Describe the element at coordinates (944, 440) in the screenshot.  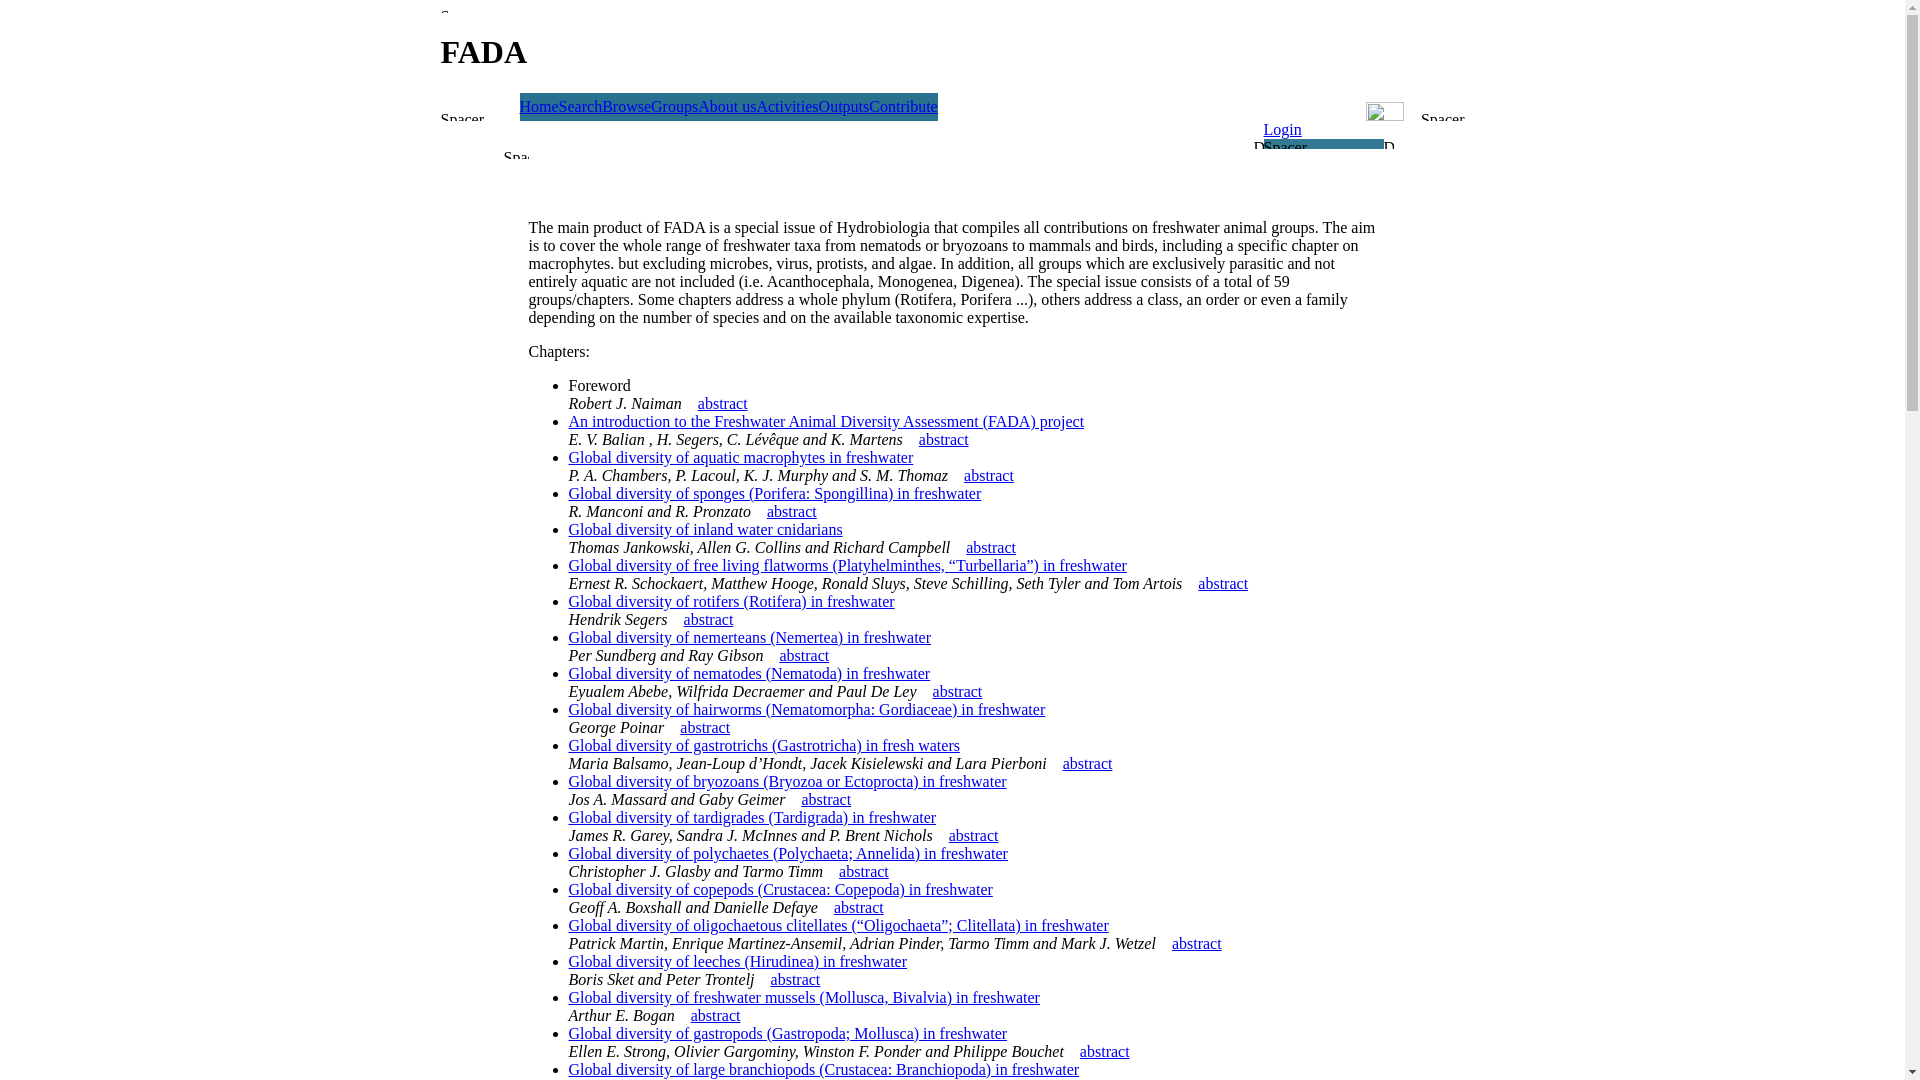
I see `abstract` at that location.